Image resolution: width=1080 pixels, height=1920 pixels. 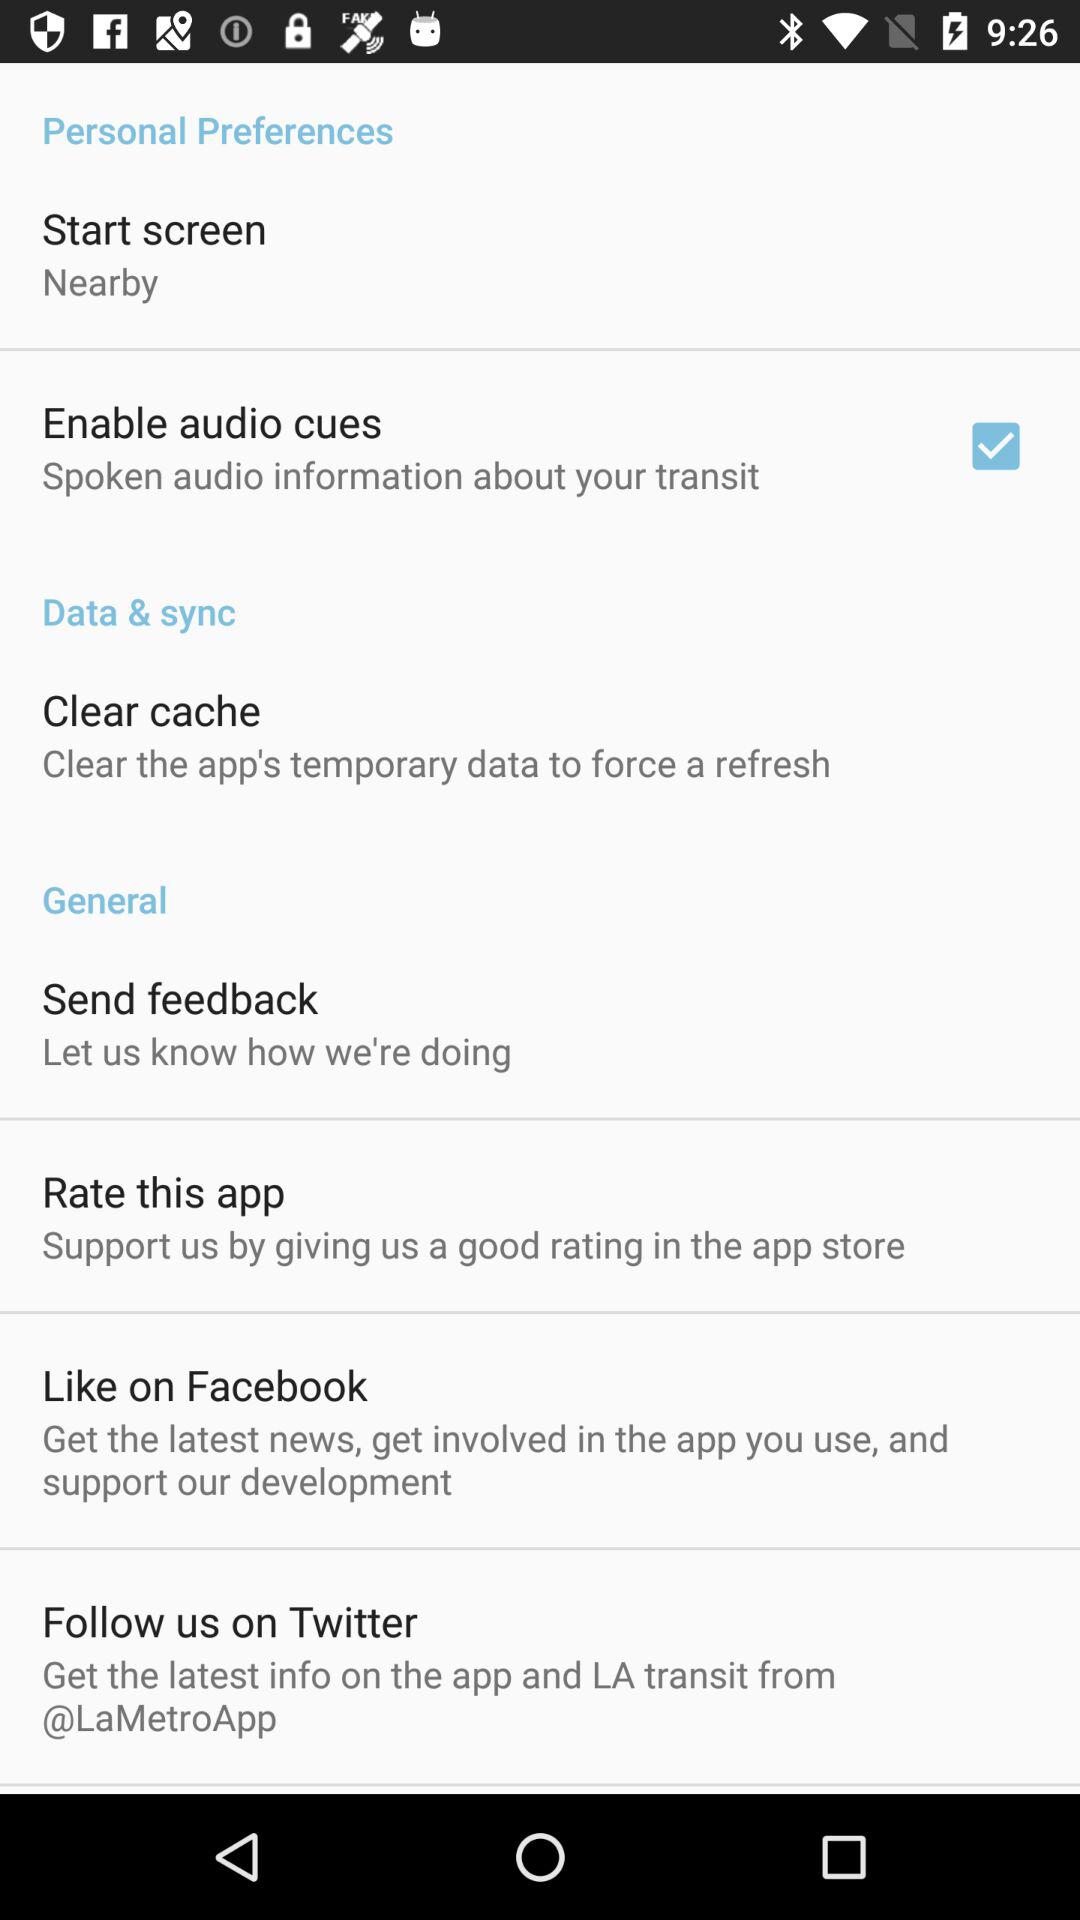 What do you see at coordinates (164, 1190) in the screenshot?
I see `choose the app above support us by icon` at bounding box center [164, 1190].